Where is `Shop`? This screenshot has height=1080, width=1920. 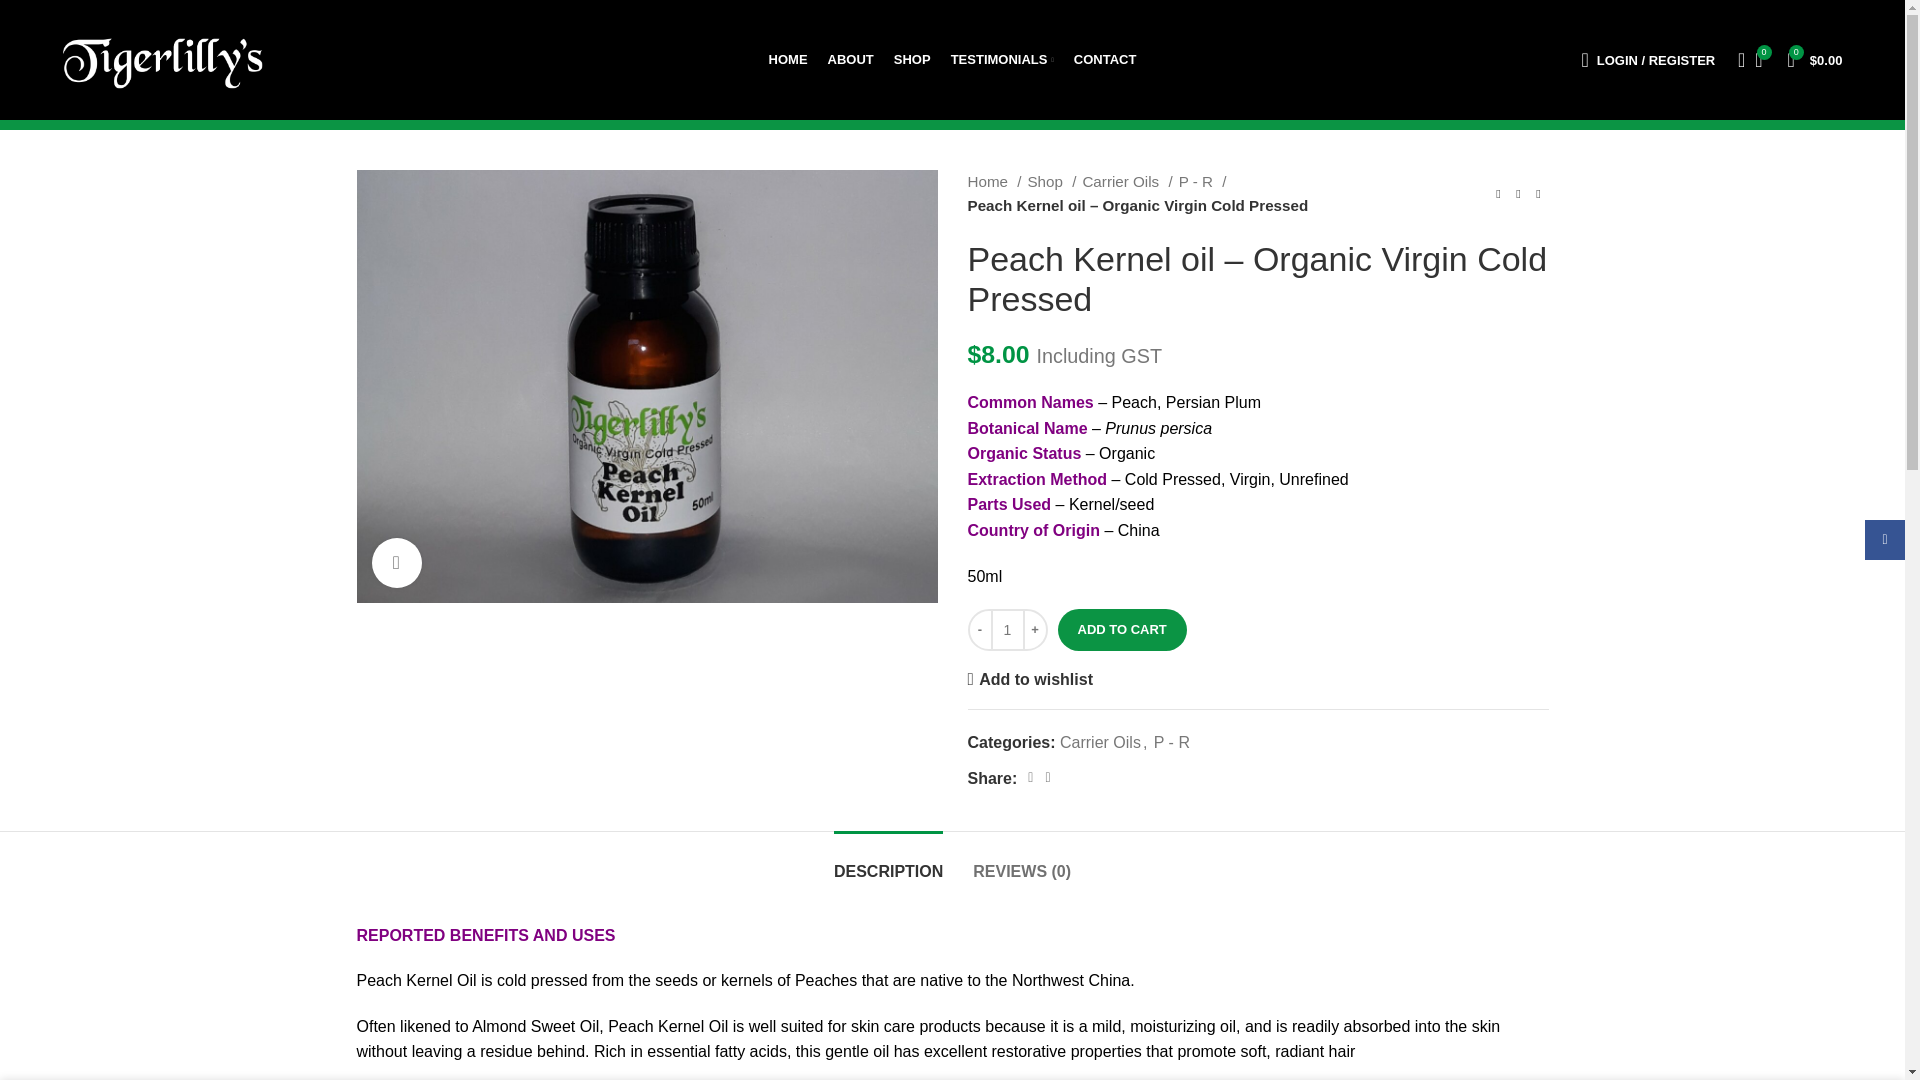 Shop is located at coordinates (1051, 182).